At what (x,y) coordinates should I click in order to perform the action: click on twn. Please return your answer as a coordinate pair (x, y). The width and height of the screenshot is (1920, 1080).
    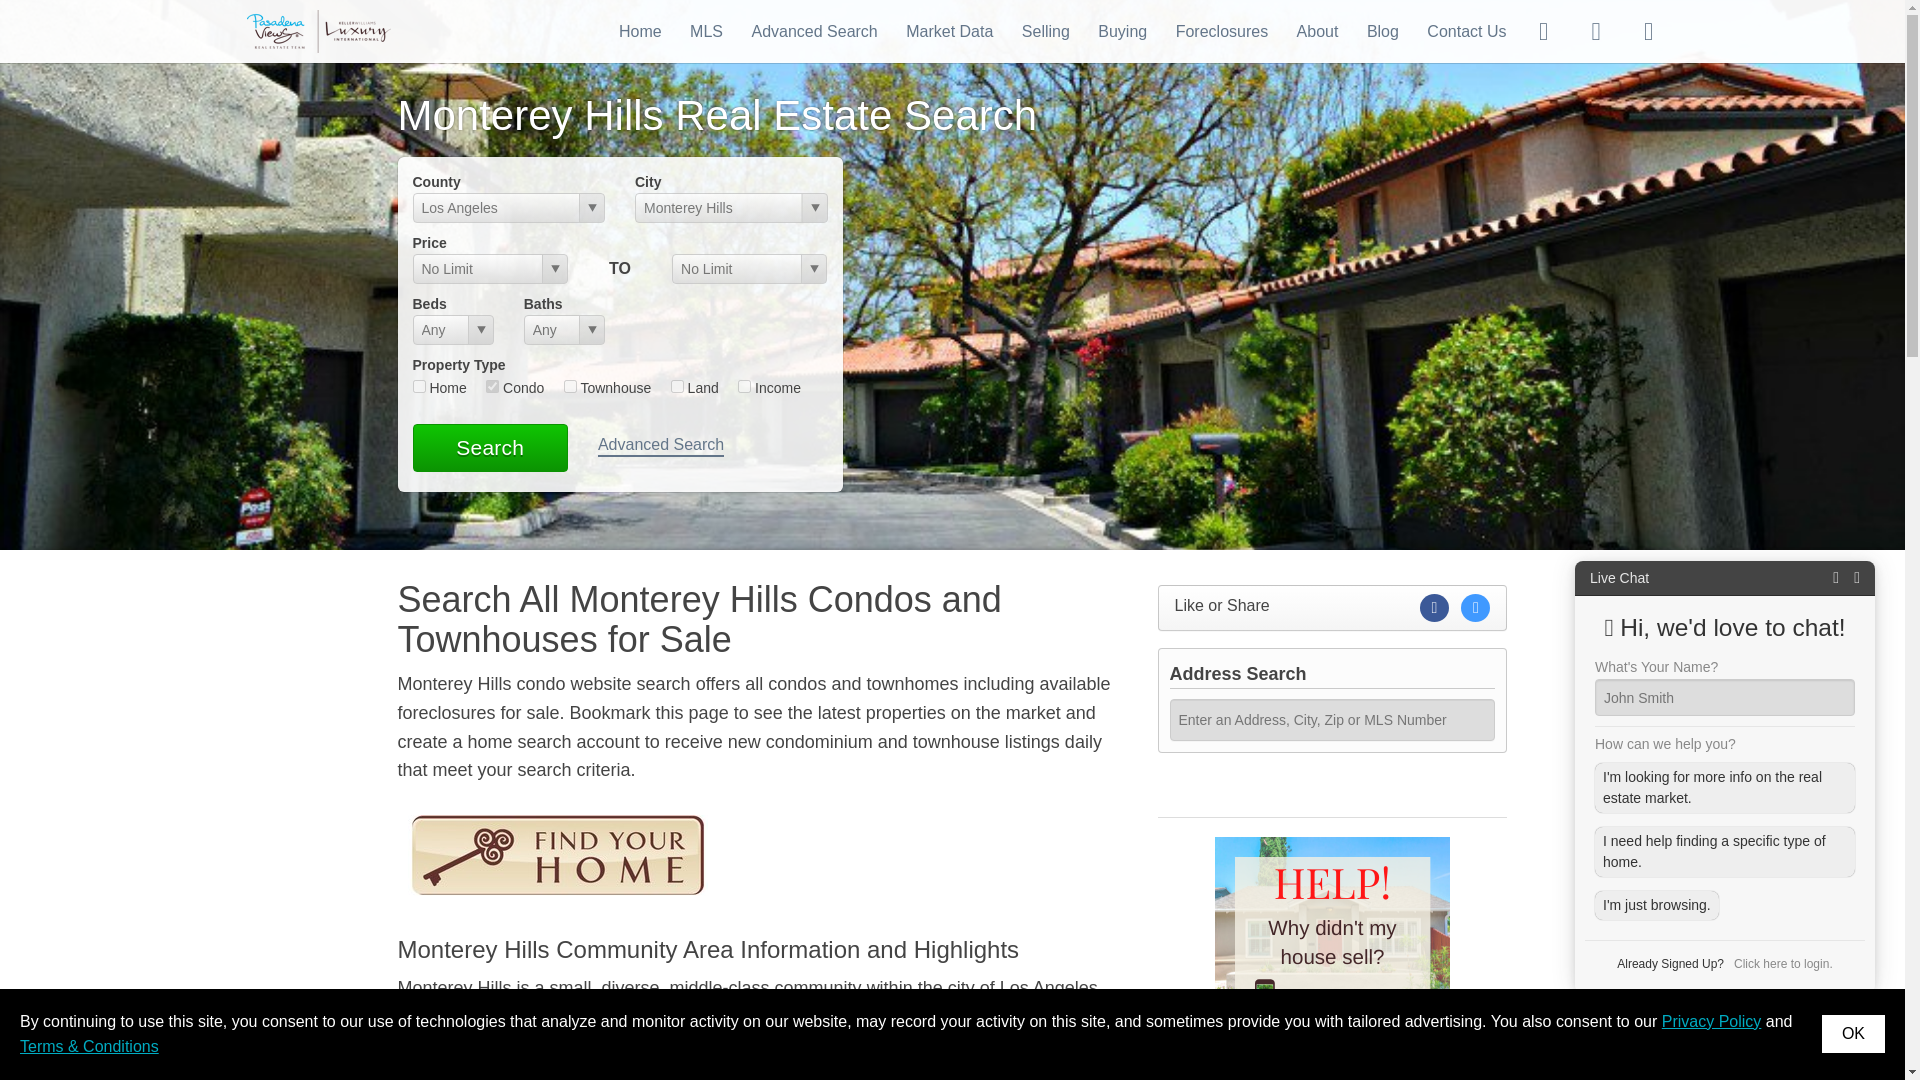
    Looking at the image, I should click on (570, 386).